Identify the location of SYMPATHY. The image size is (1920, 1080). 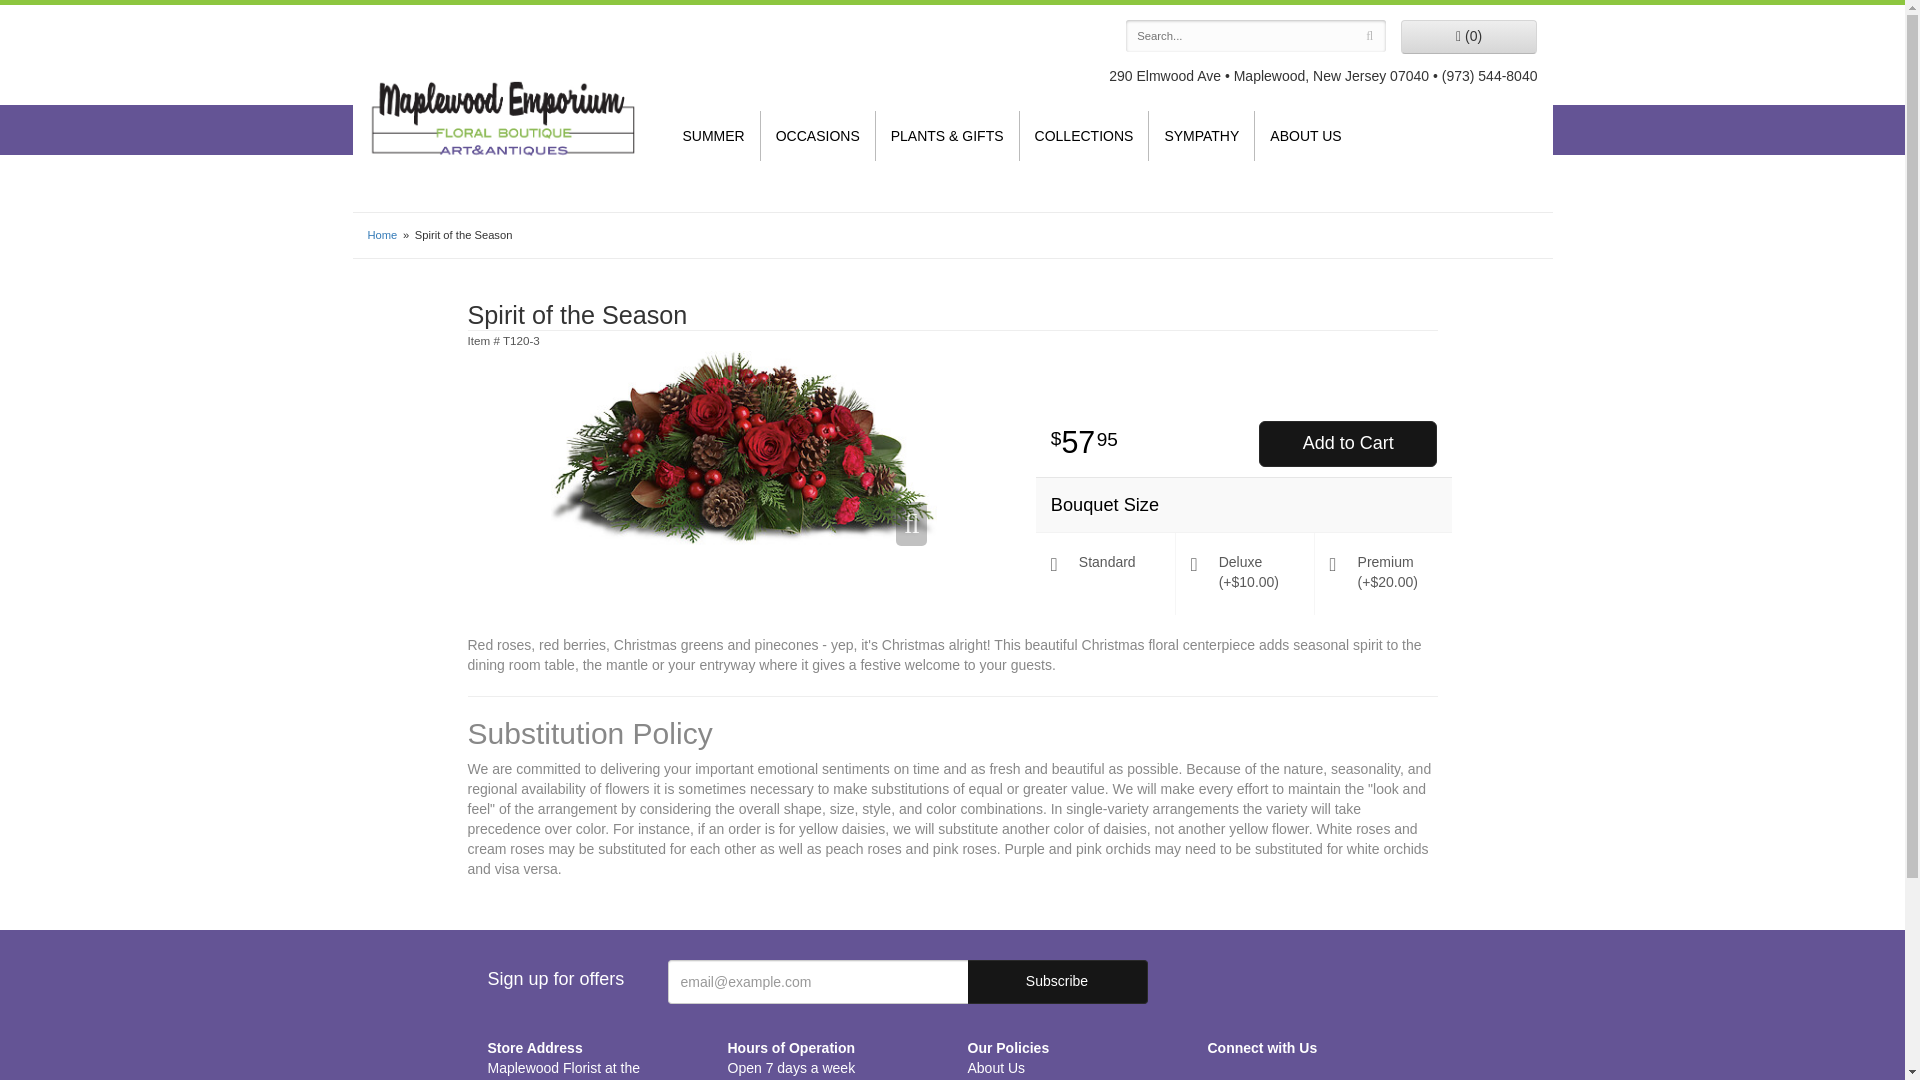
(1200, 136).